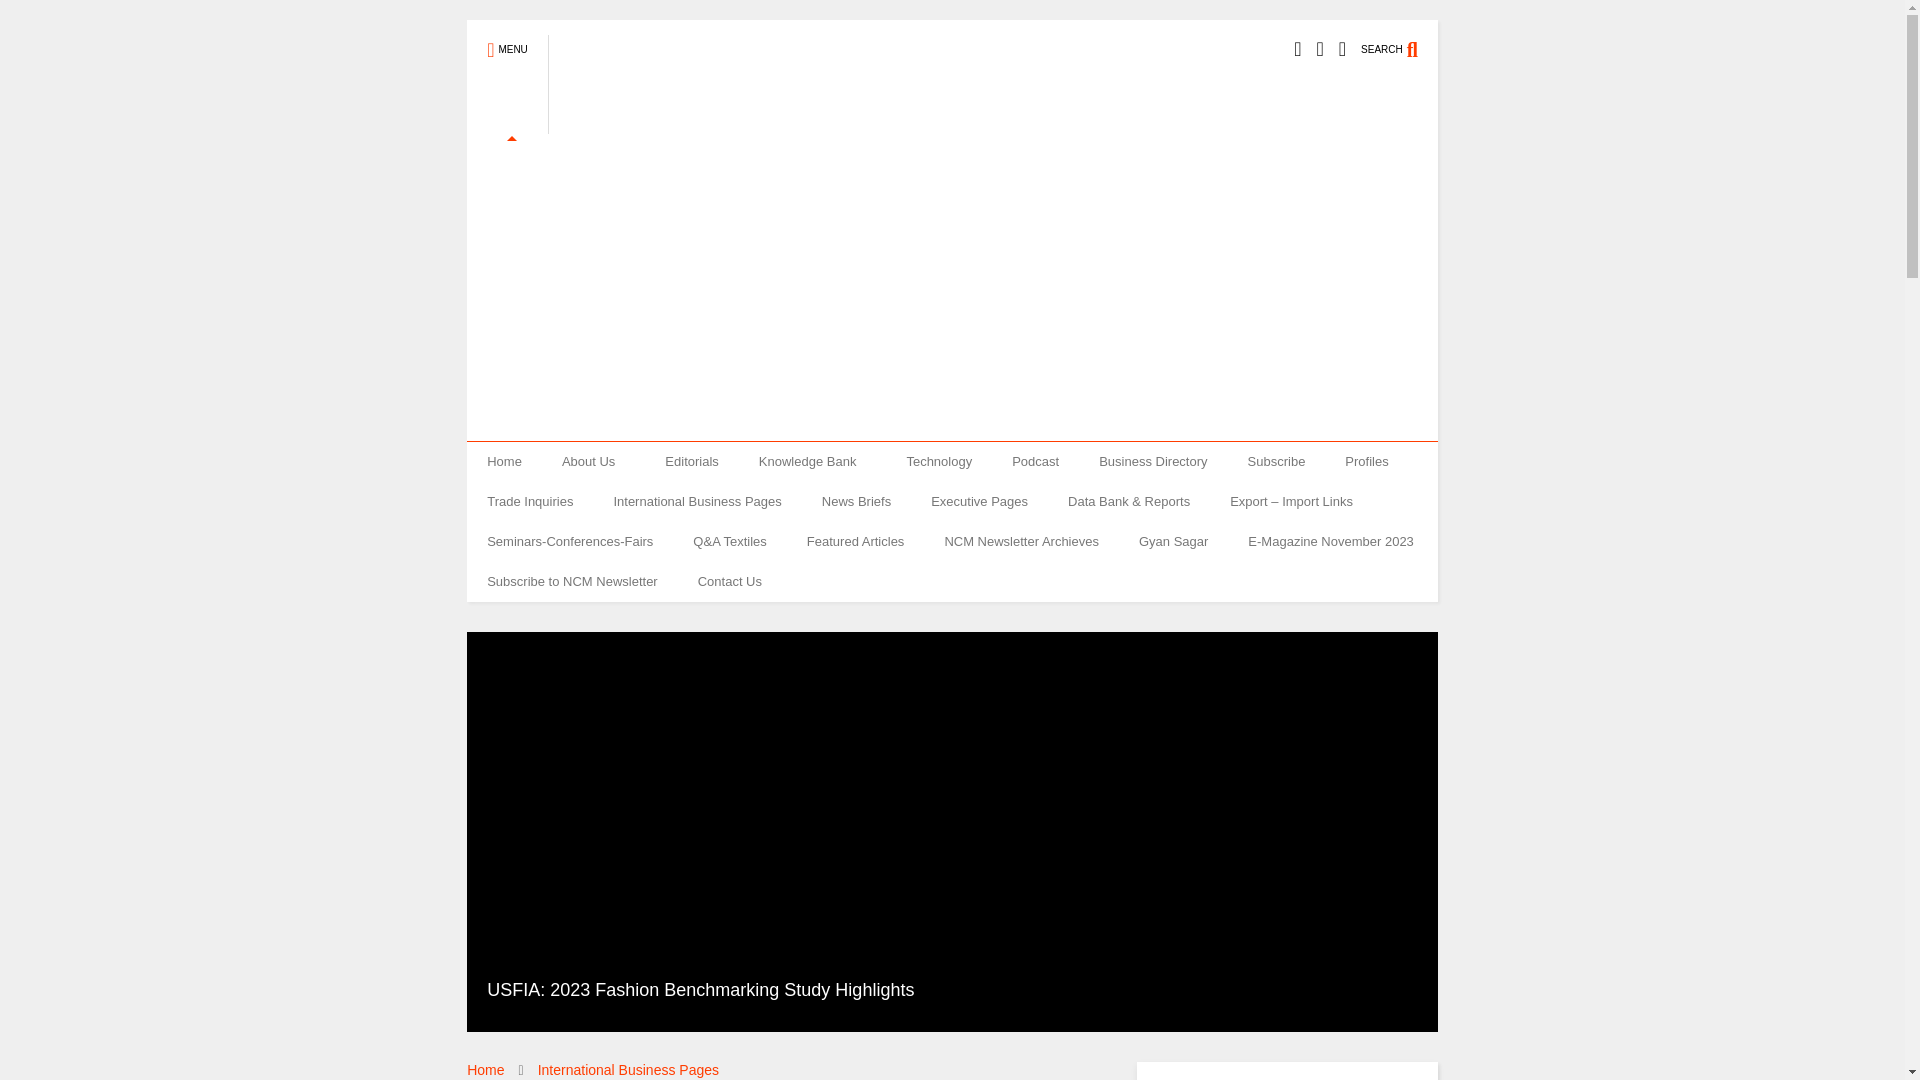 The width and height of the screenshot is (1920, 1080). I want to click on New Cloth Market, so click(758, 125).